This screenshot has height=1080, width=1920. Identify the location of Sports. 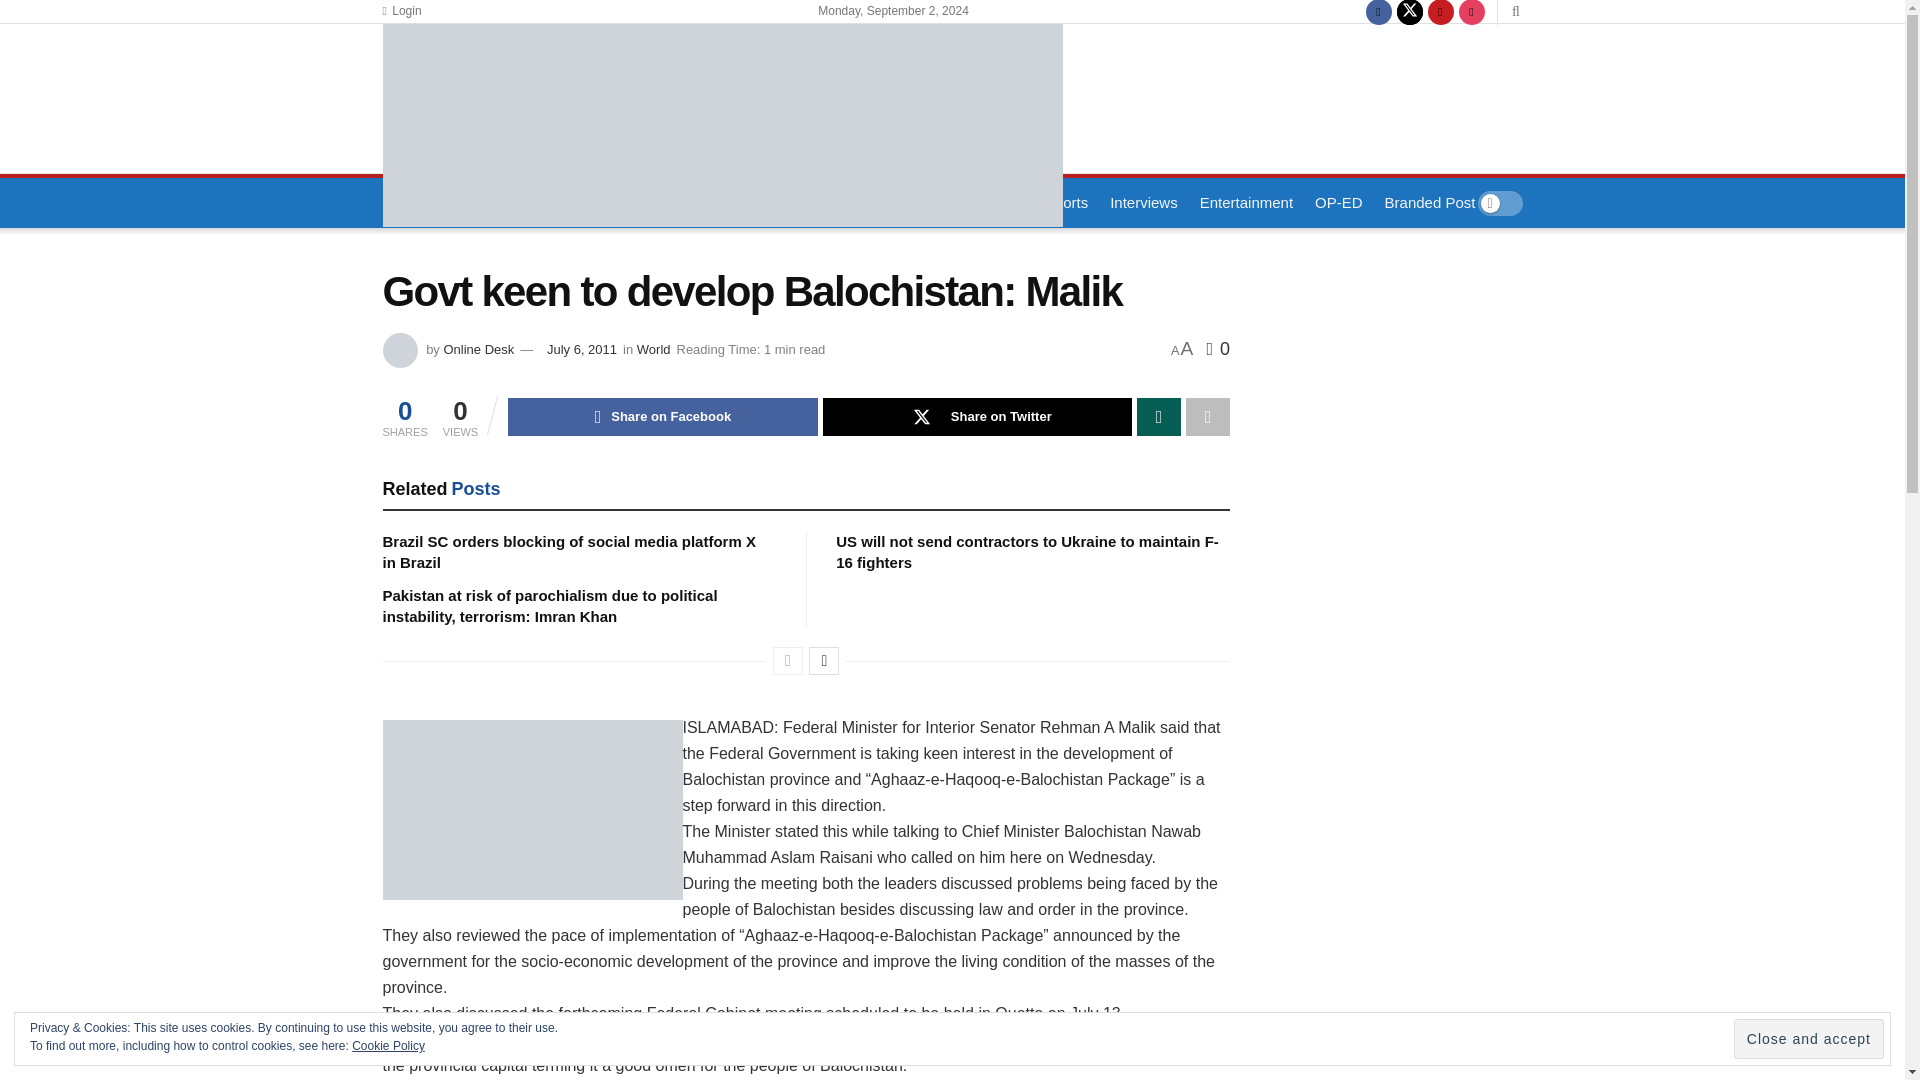
(1058, 202).